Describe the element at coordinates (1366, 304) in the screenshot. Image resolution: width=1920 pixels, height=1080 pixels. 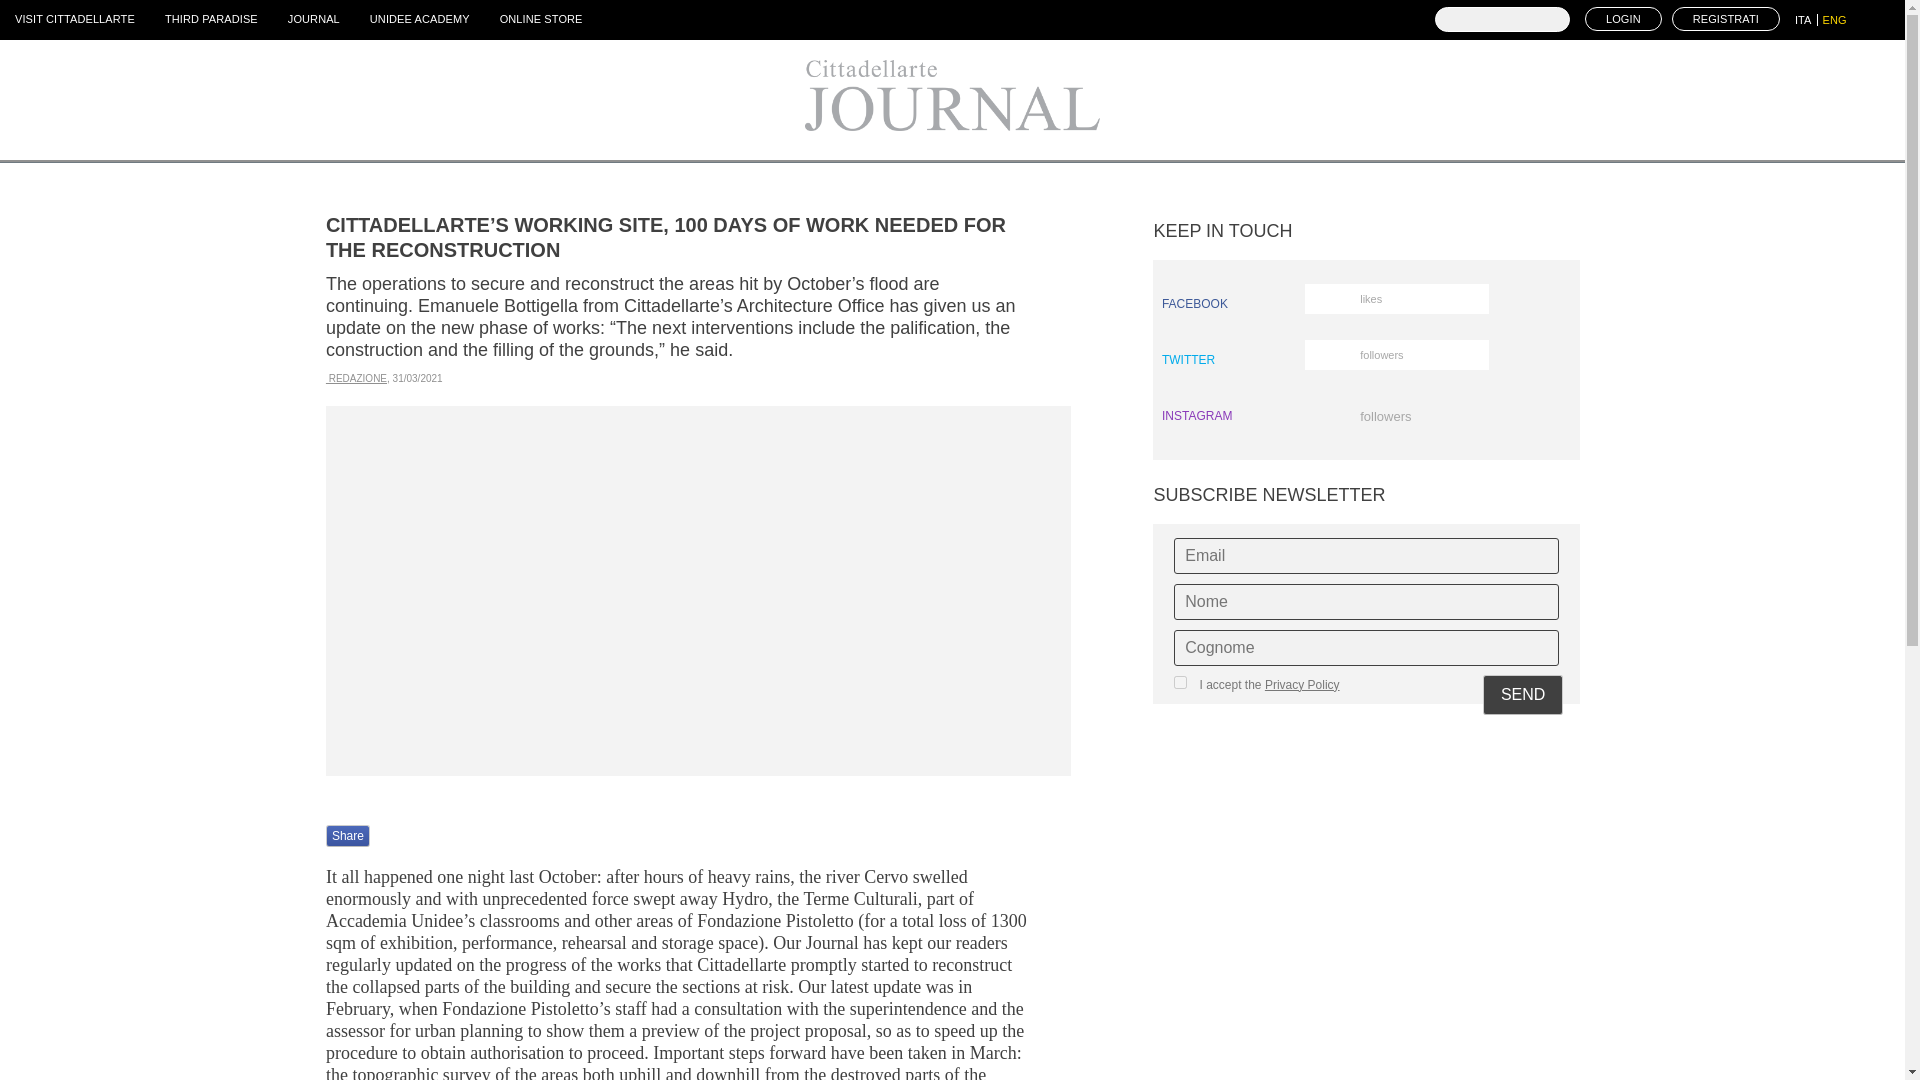
I see `UNIDEE ACADEMY` at that location.